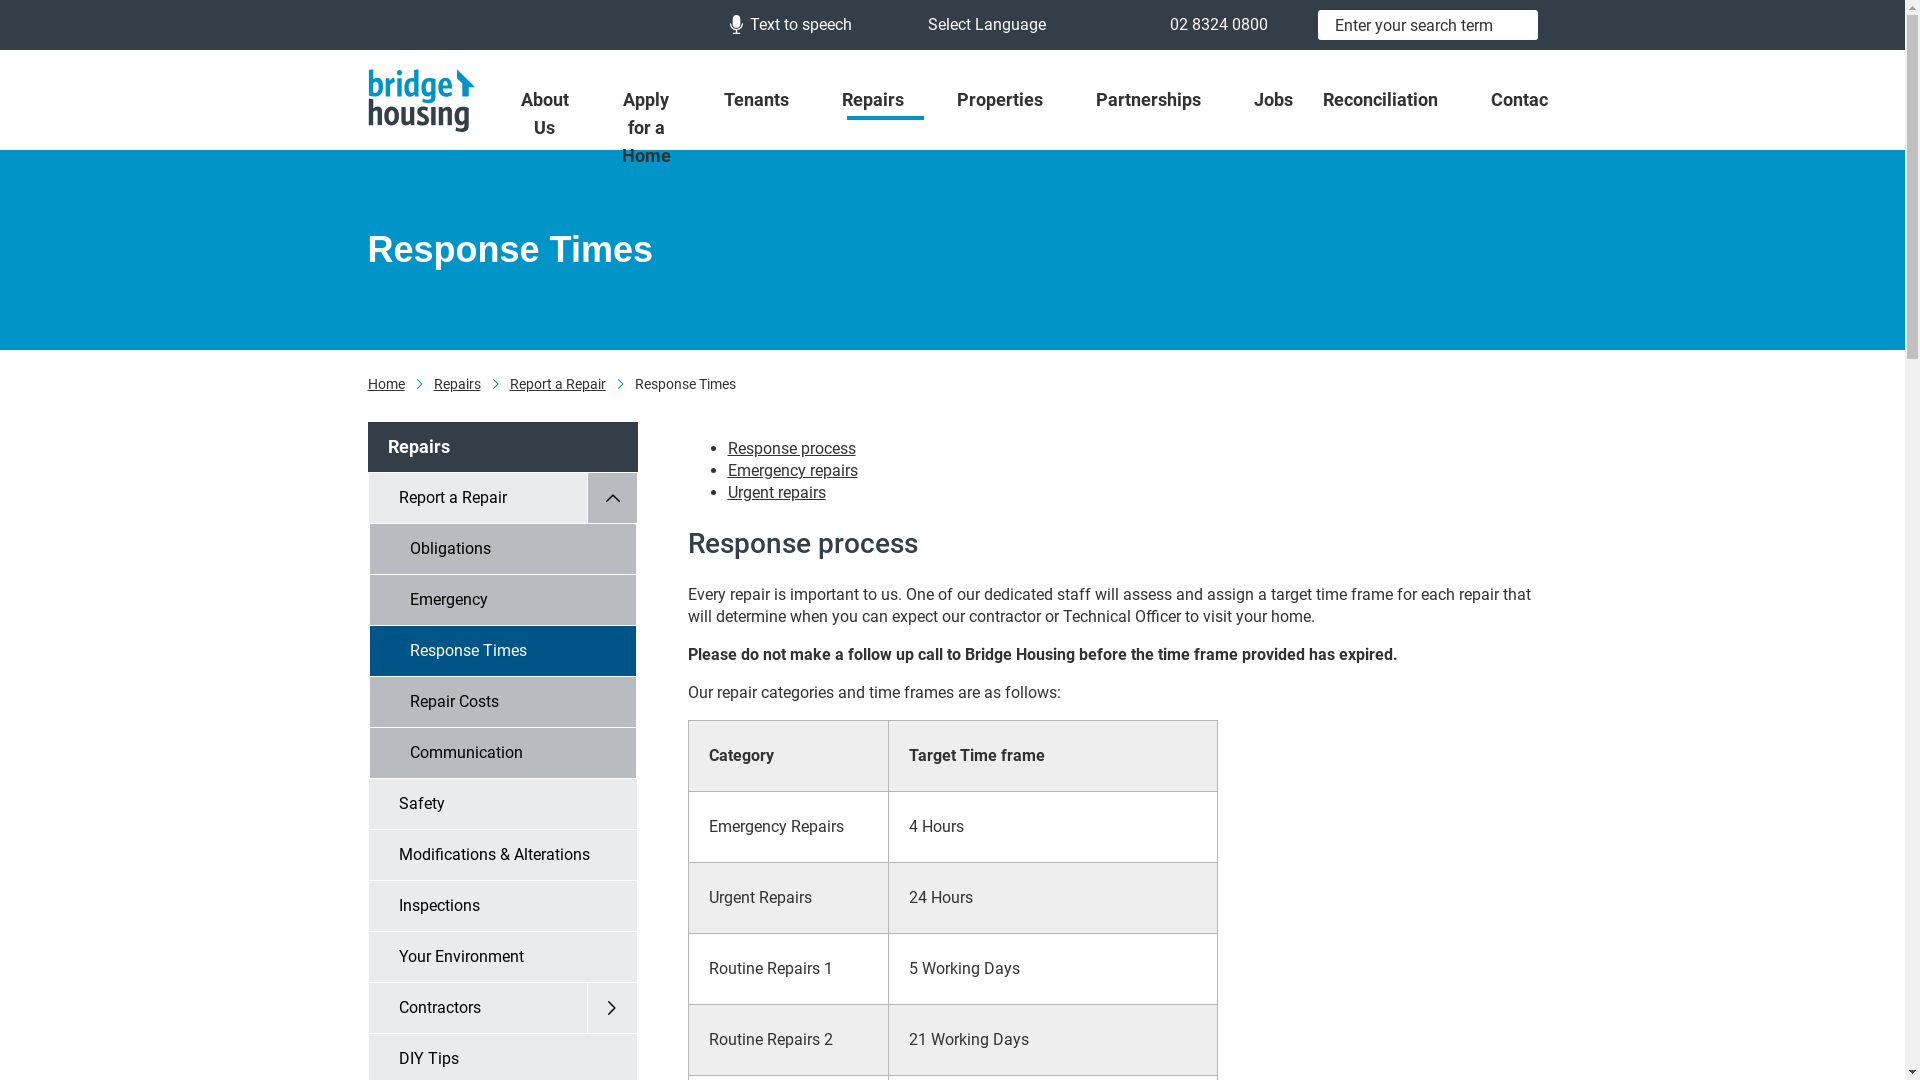 The height and width of the screenshot is (1080, 1920). What do you see at coordinates (502, 856) in the screenshot?
I see `Modifications & Alterations` at bounding box center [502, 856].